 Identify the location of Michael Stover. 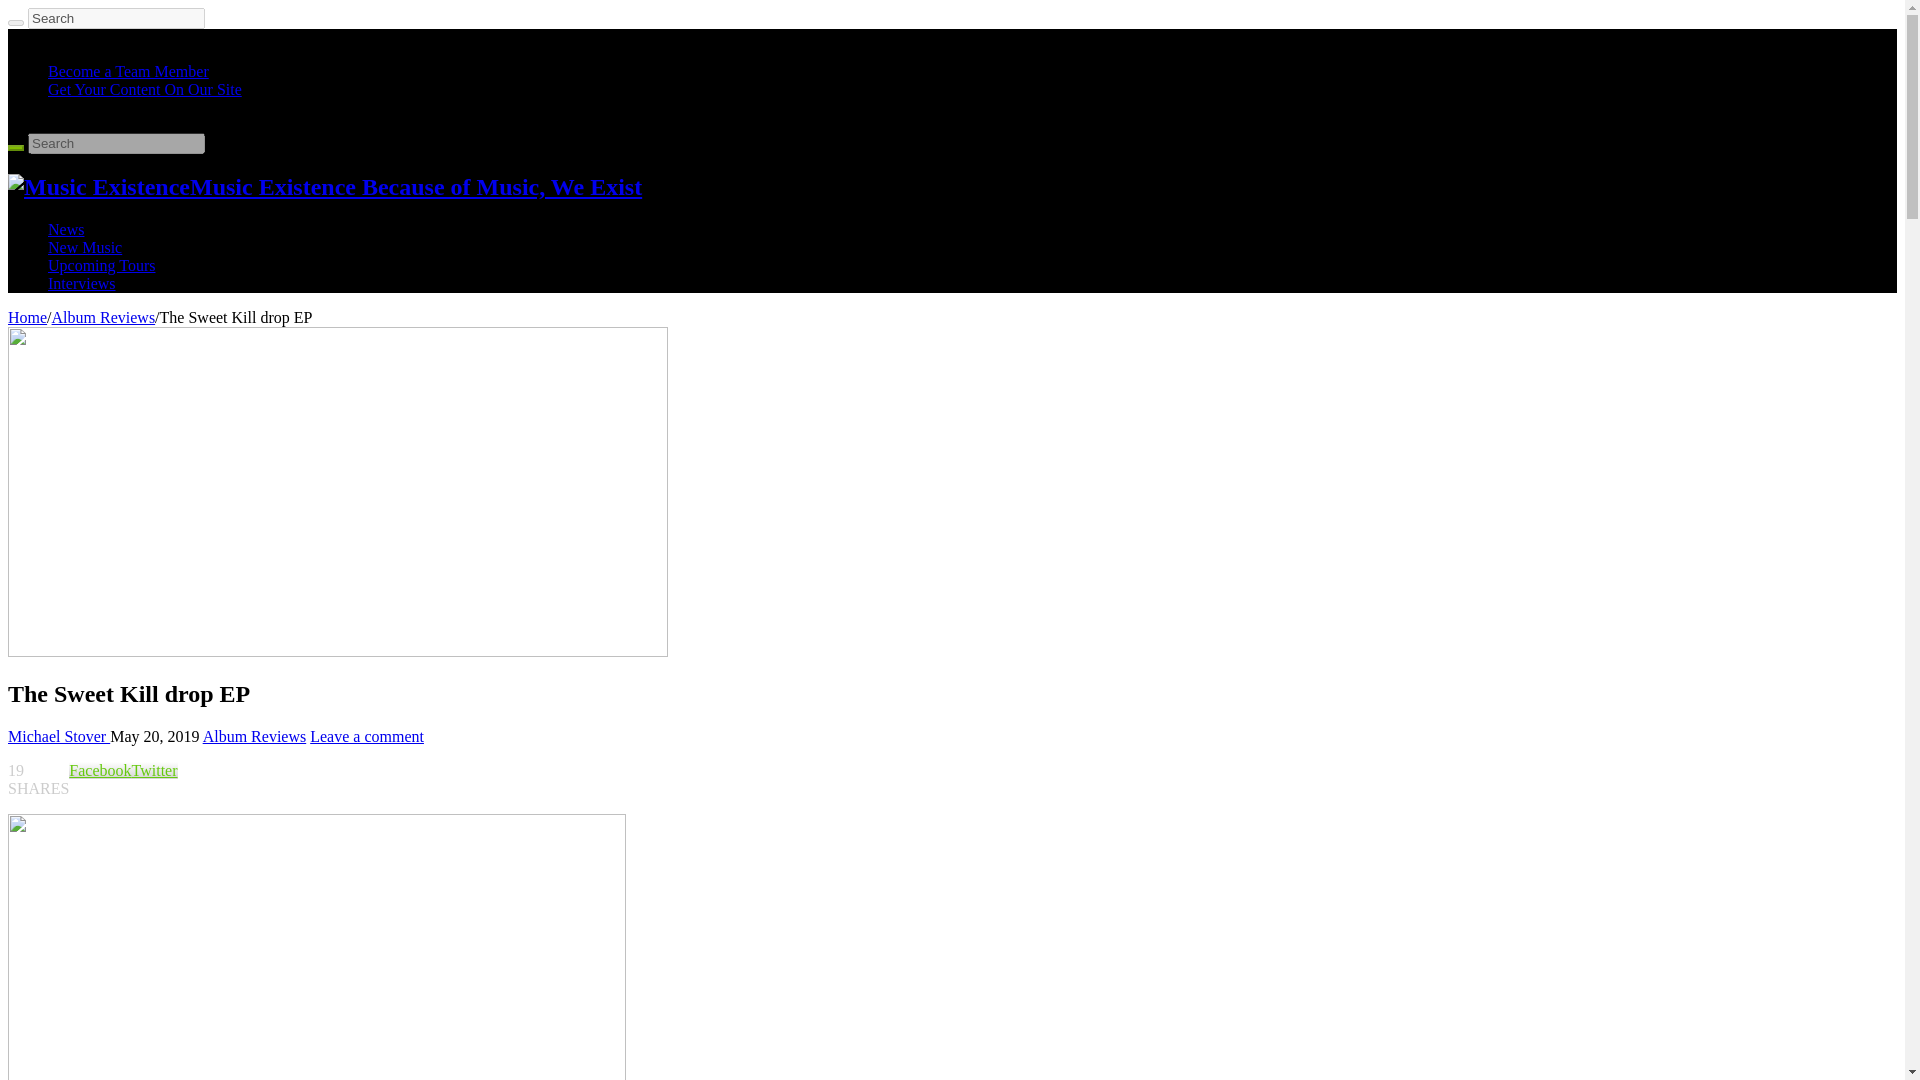
(58, 736).